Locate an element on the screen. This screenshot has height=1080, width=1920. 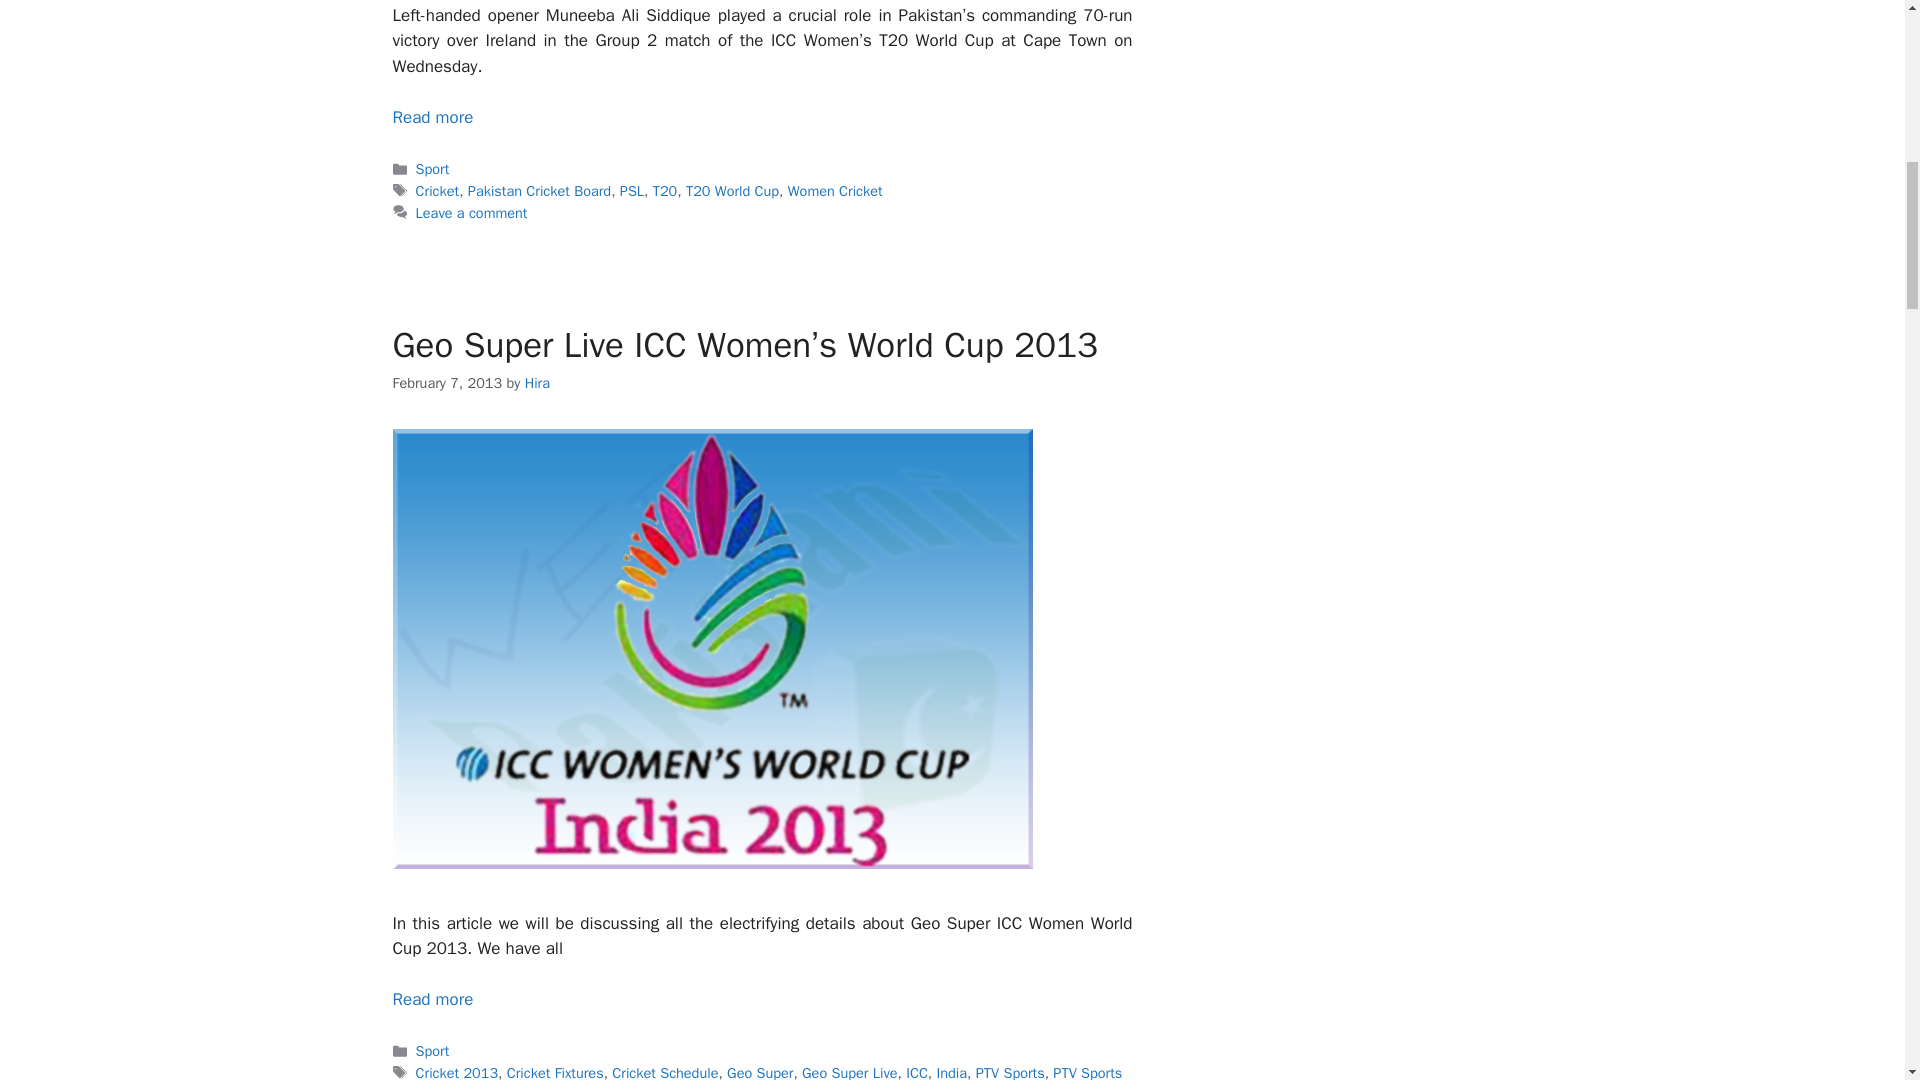
T20 World Cup is located at coordinates (732, 190).